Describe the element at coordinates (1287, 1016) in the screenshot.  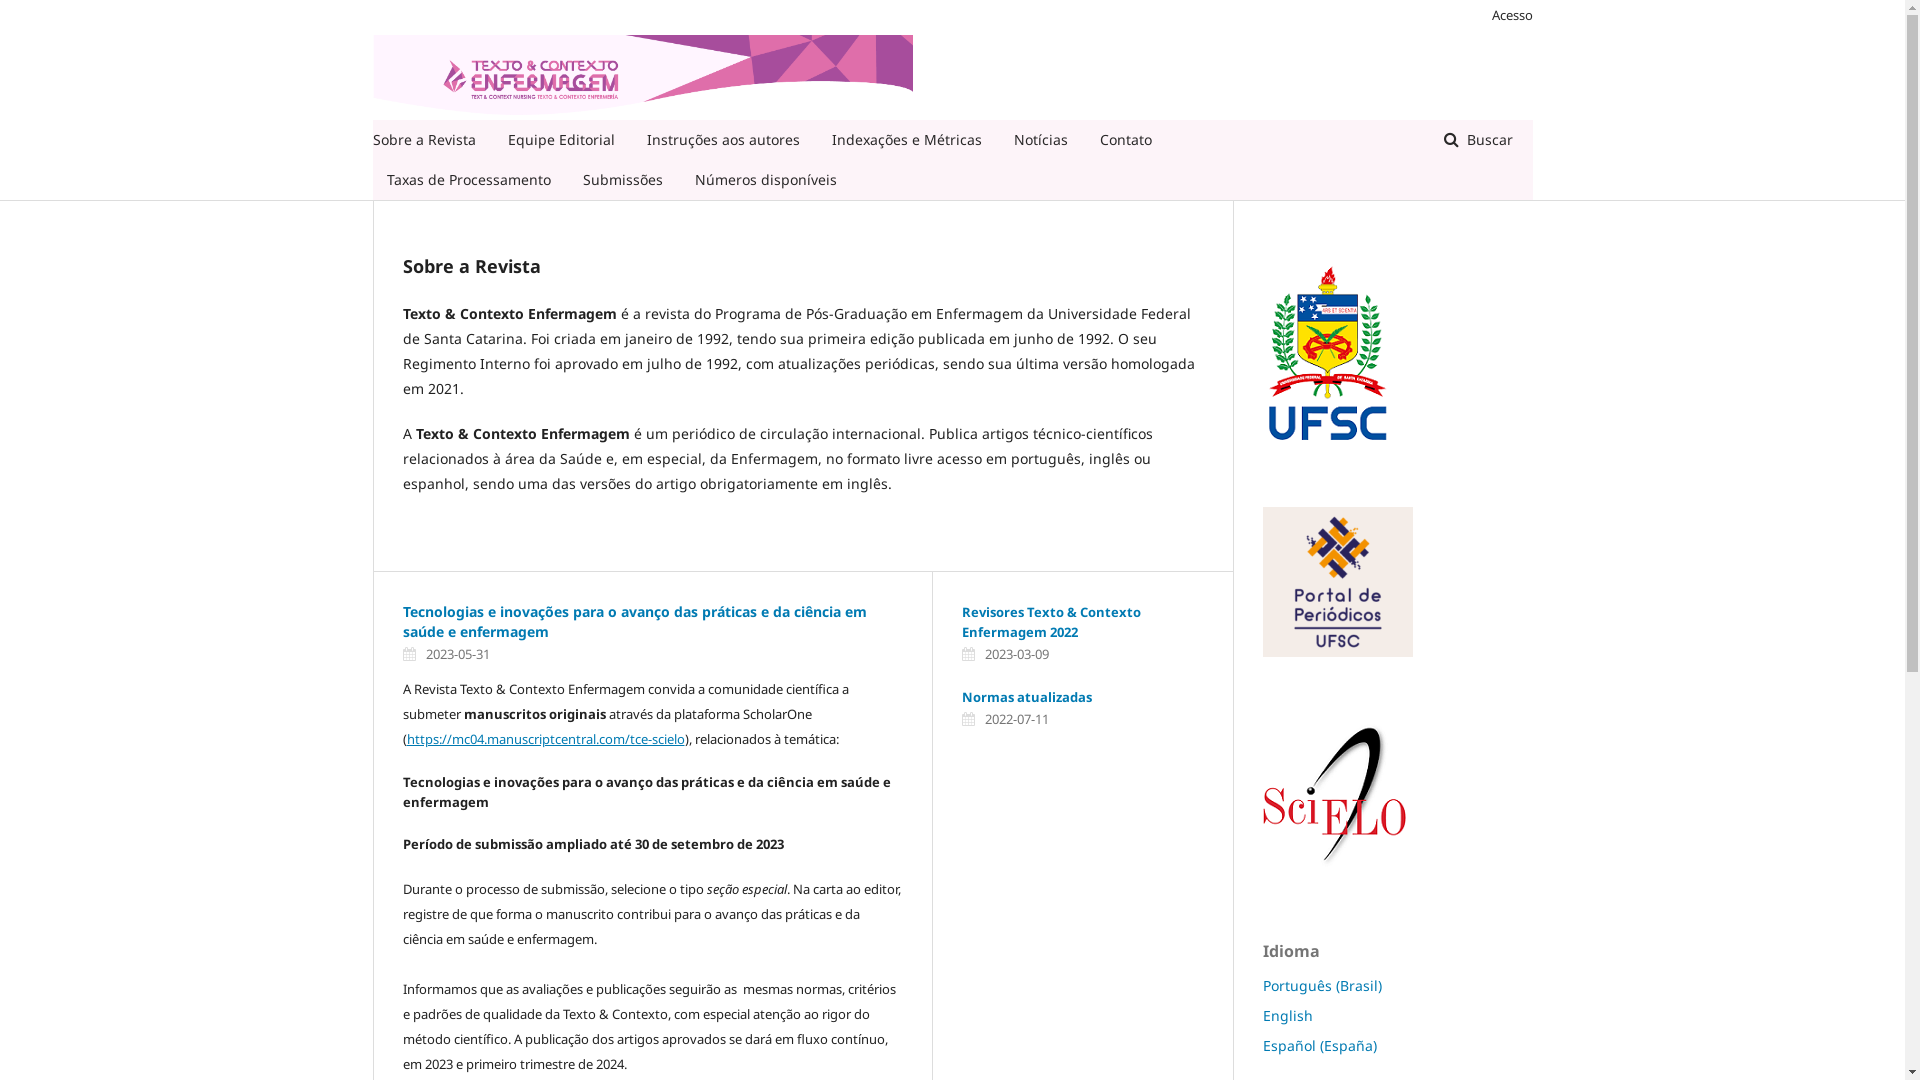
I see `English` at that location.